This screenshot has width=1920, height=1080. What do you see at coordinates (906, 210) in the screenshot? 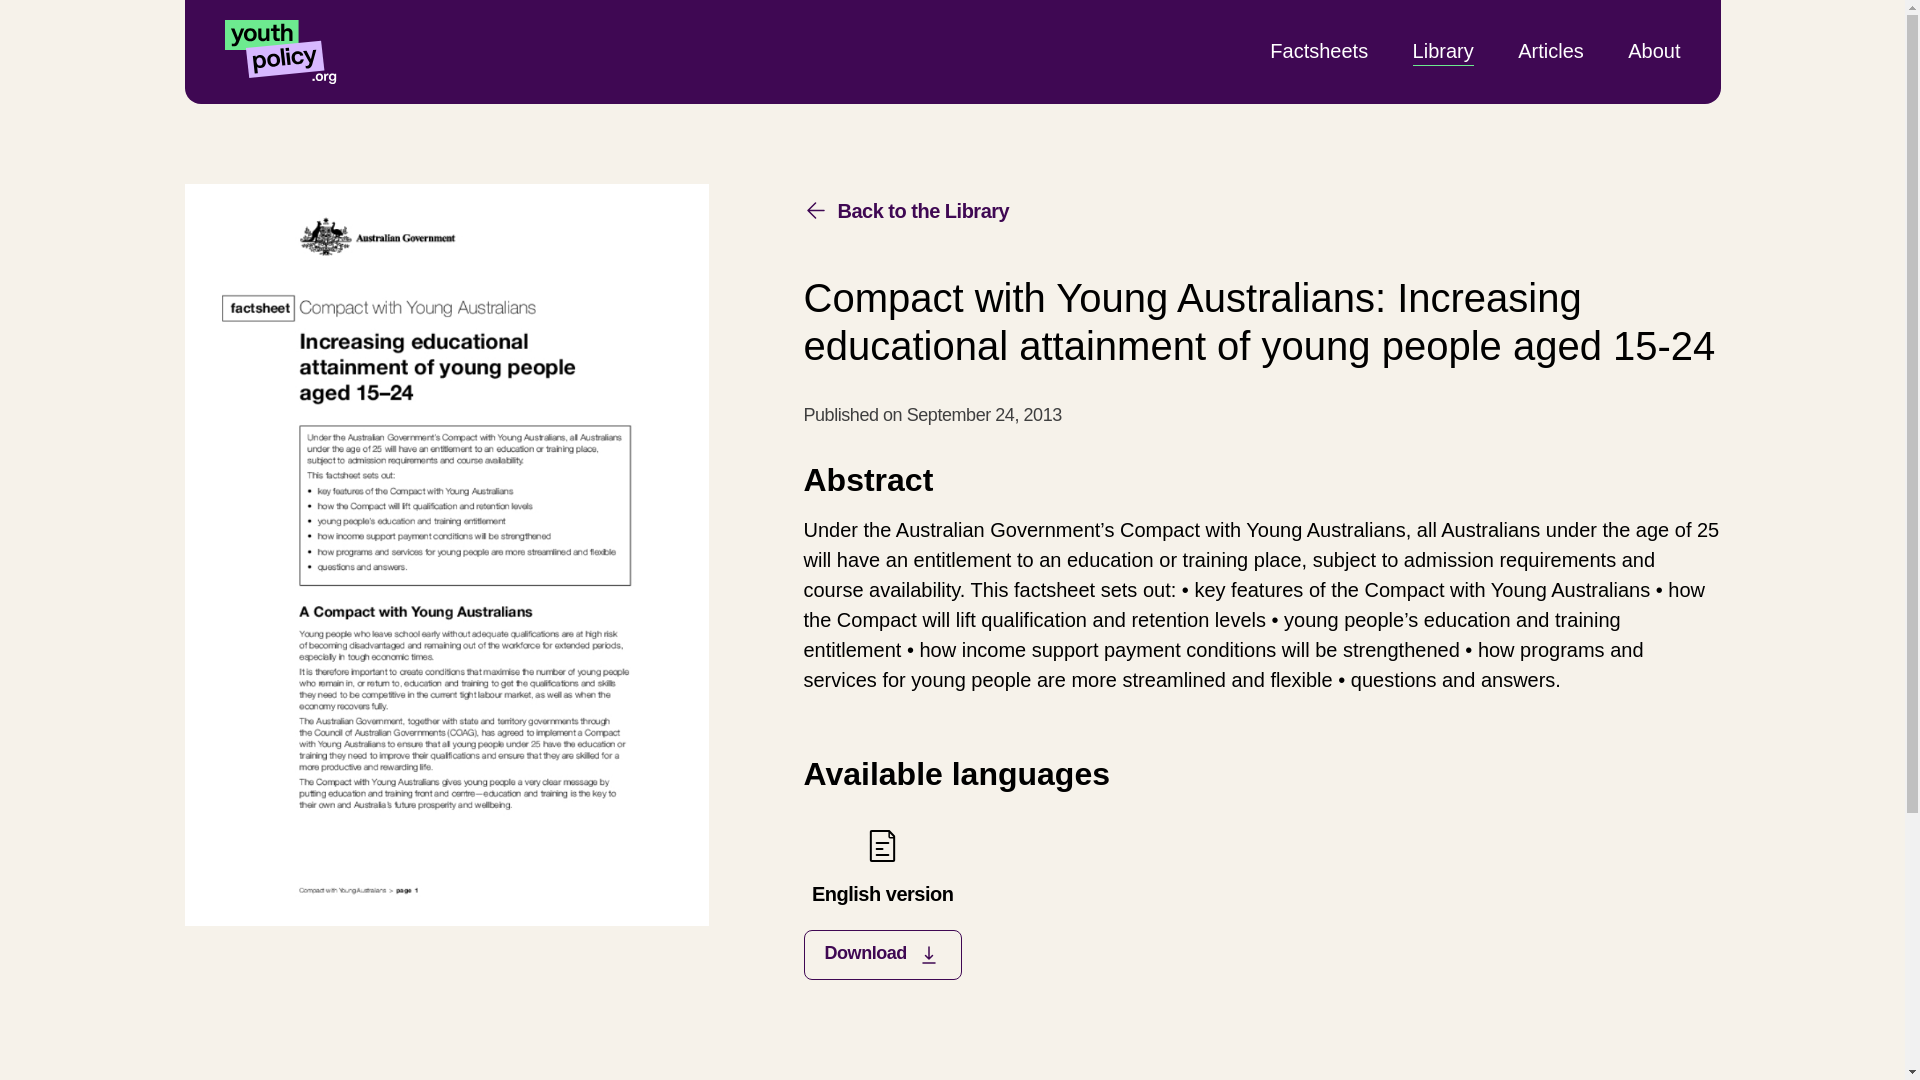
I see `Back to the Library` at bounding box center [906, 210].